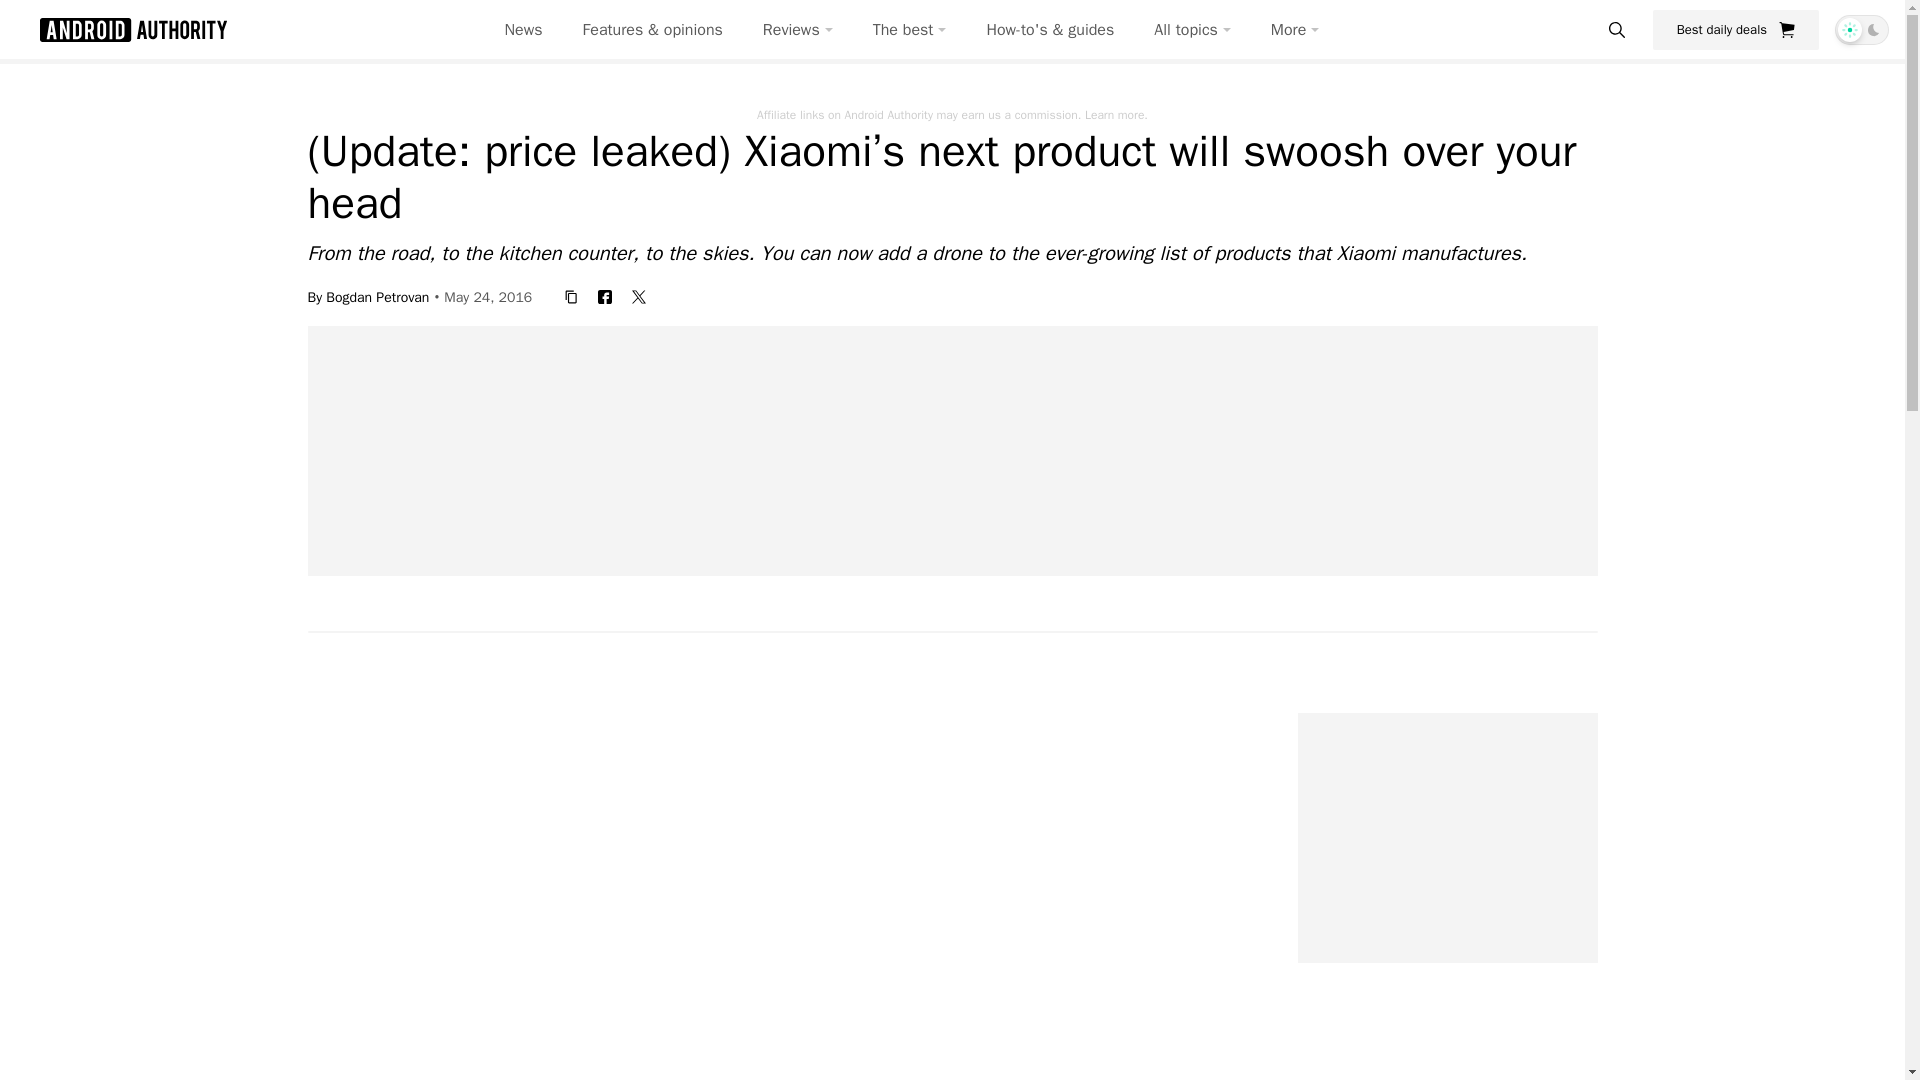  What do you see at coordinates (910, 30) in the screenshot?
I see `The best` at bounding box center [910, 30].